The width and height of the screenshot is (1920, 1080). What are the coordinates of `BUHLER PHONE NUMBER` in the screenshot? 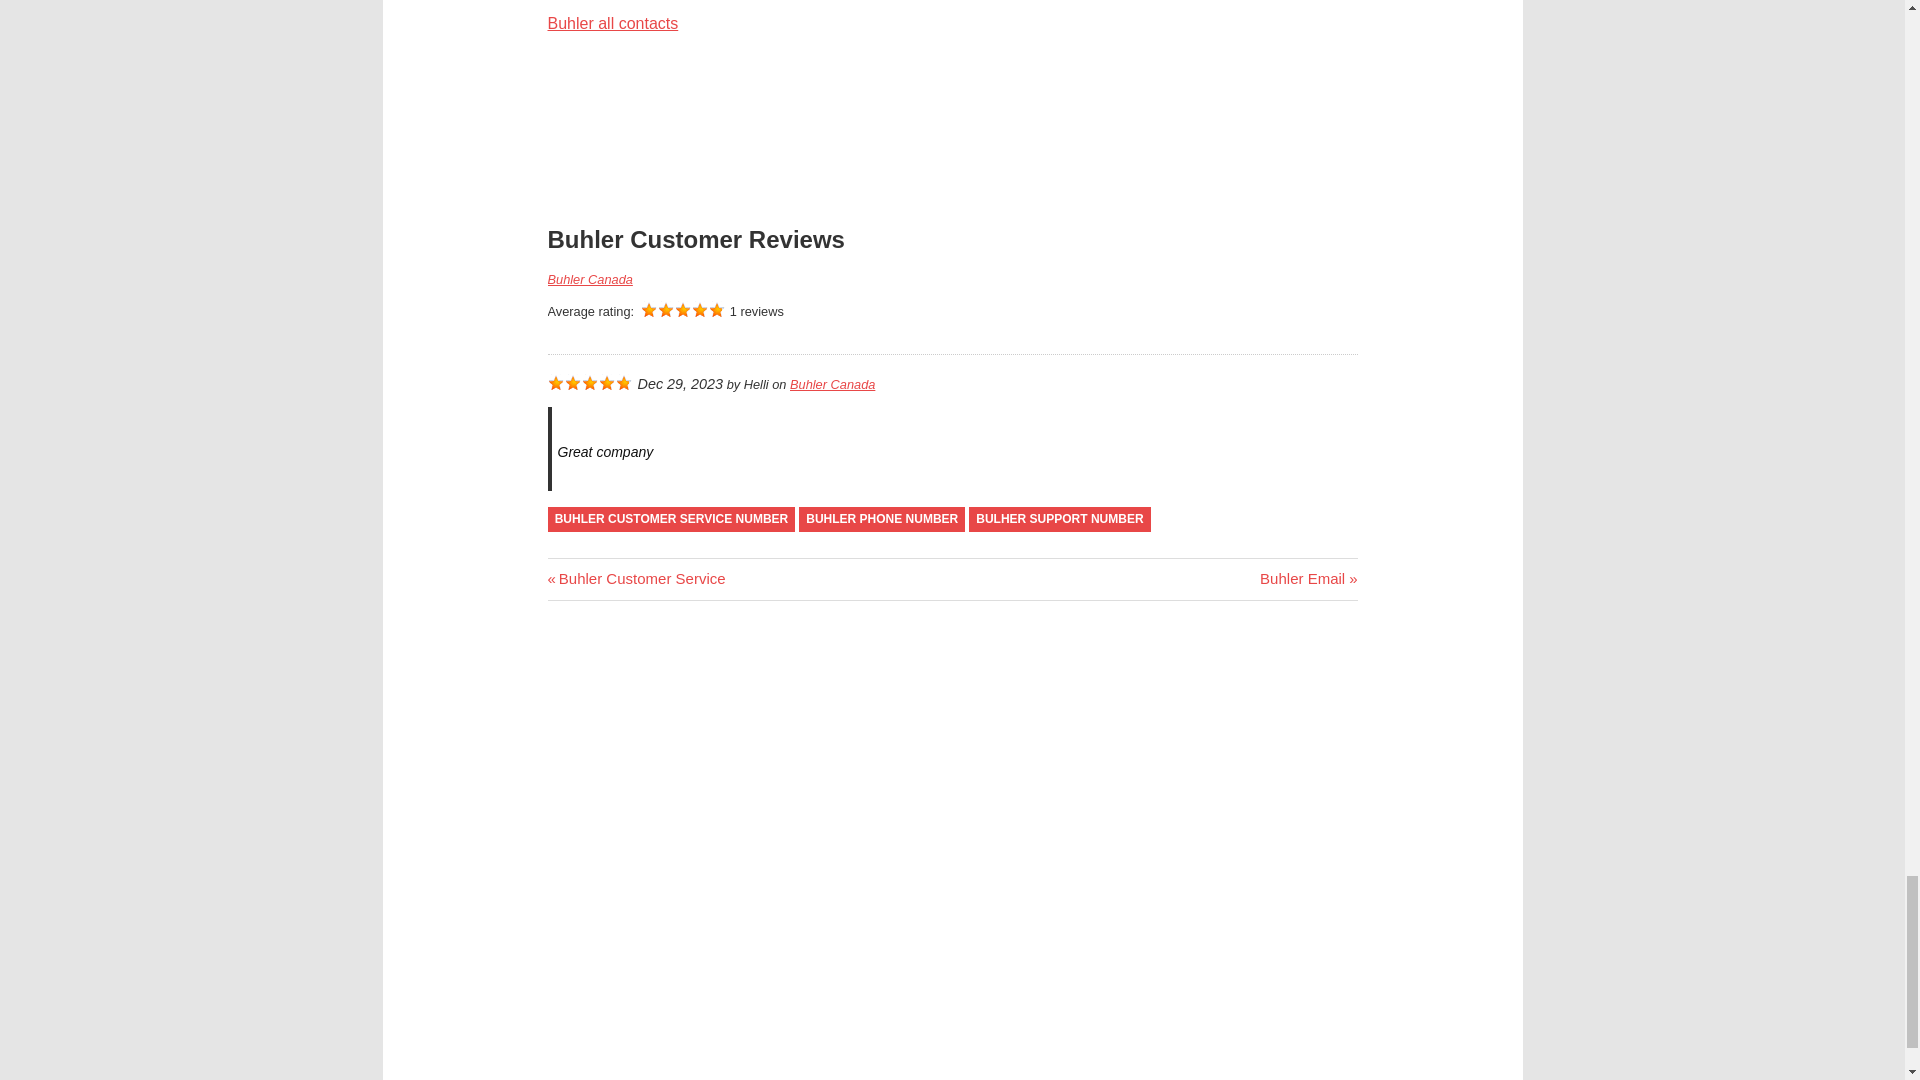 It's located at (613, 24).